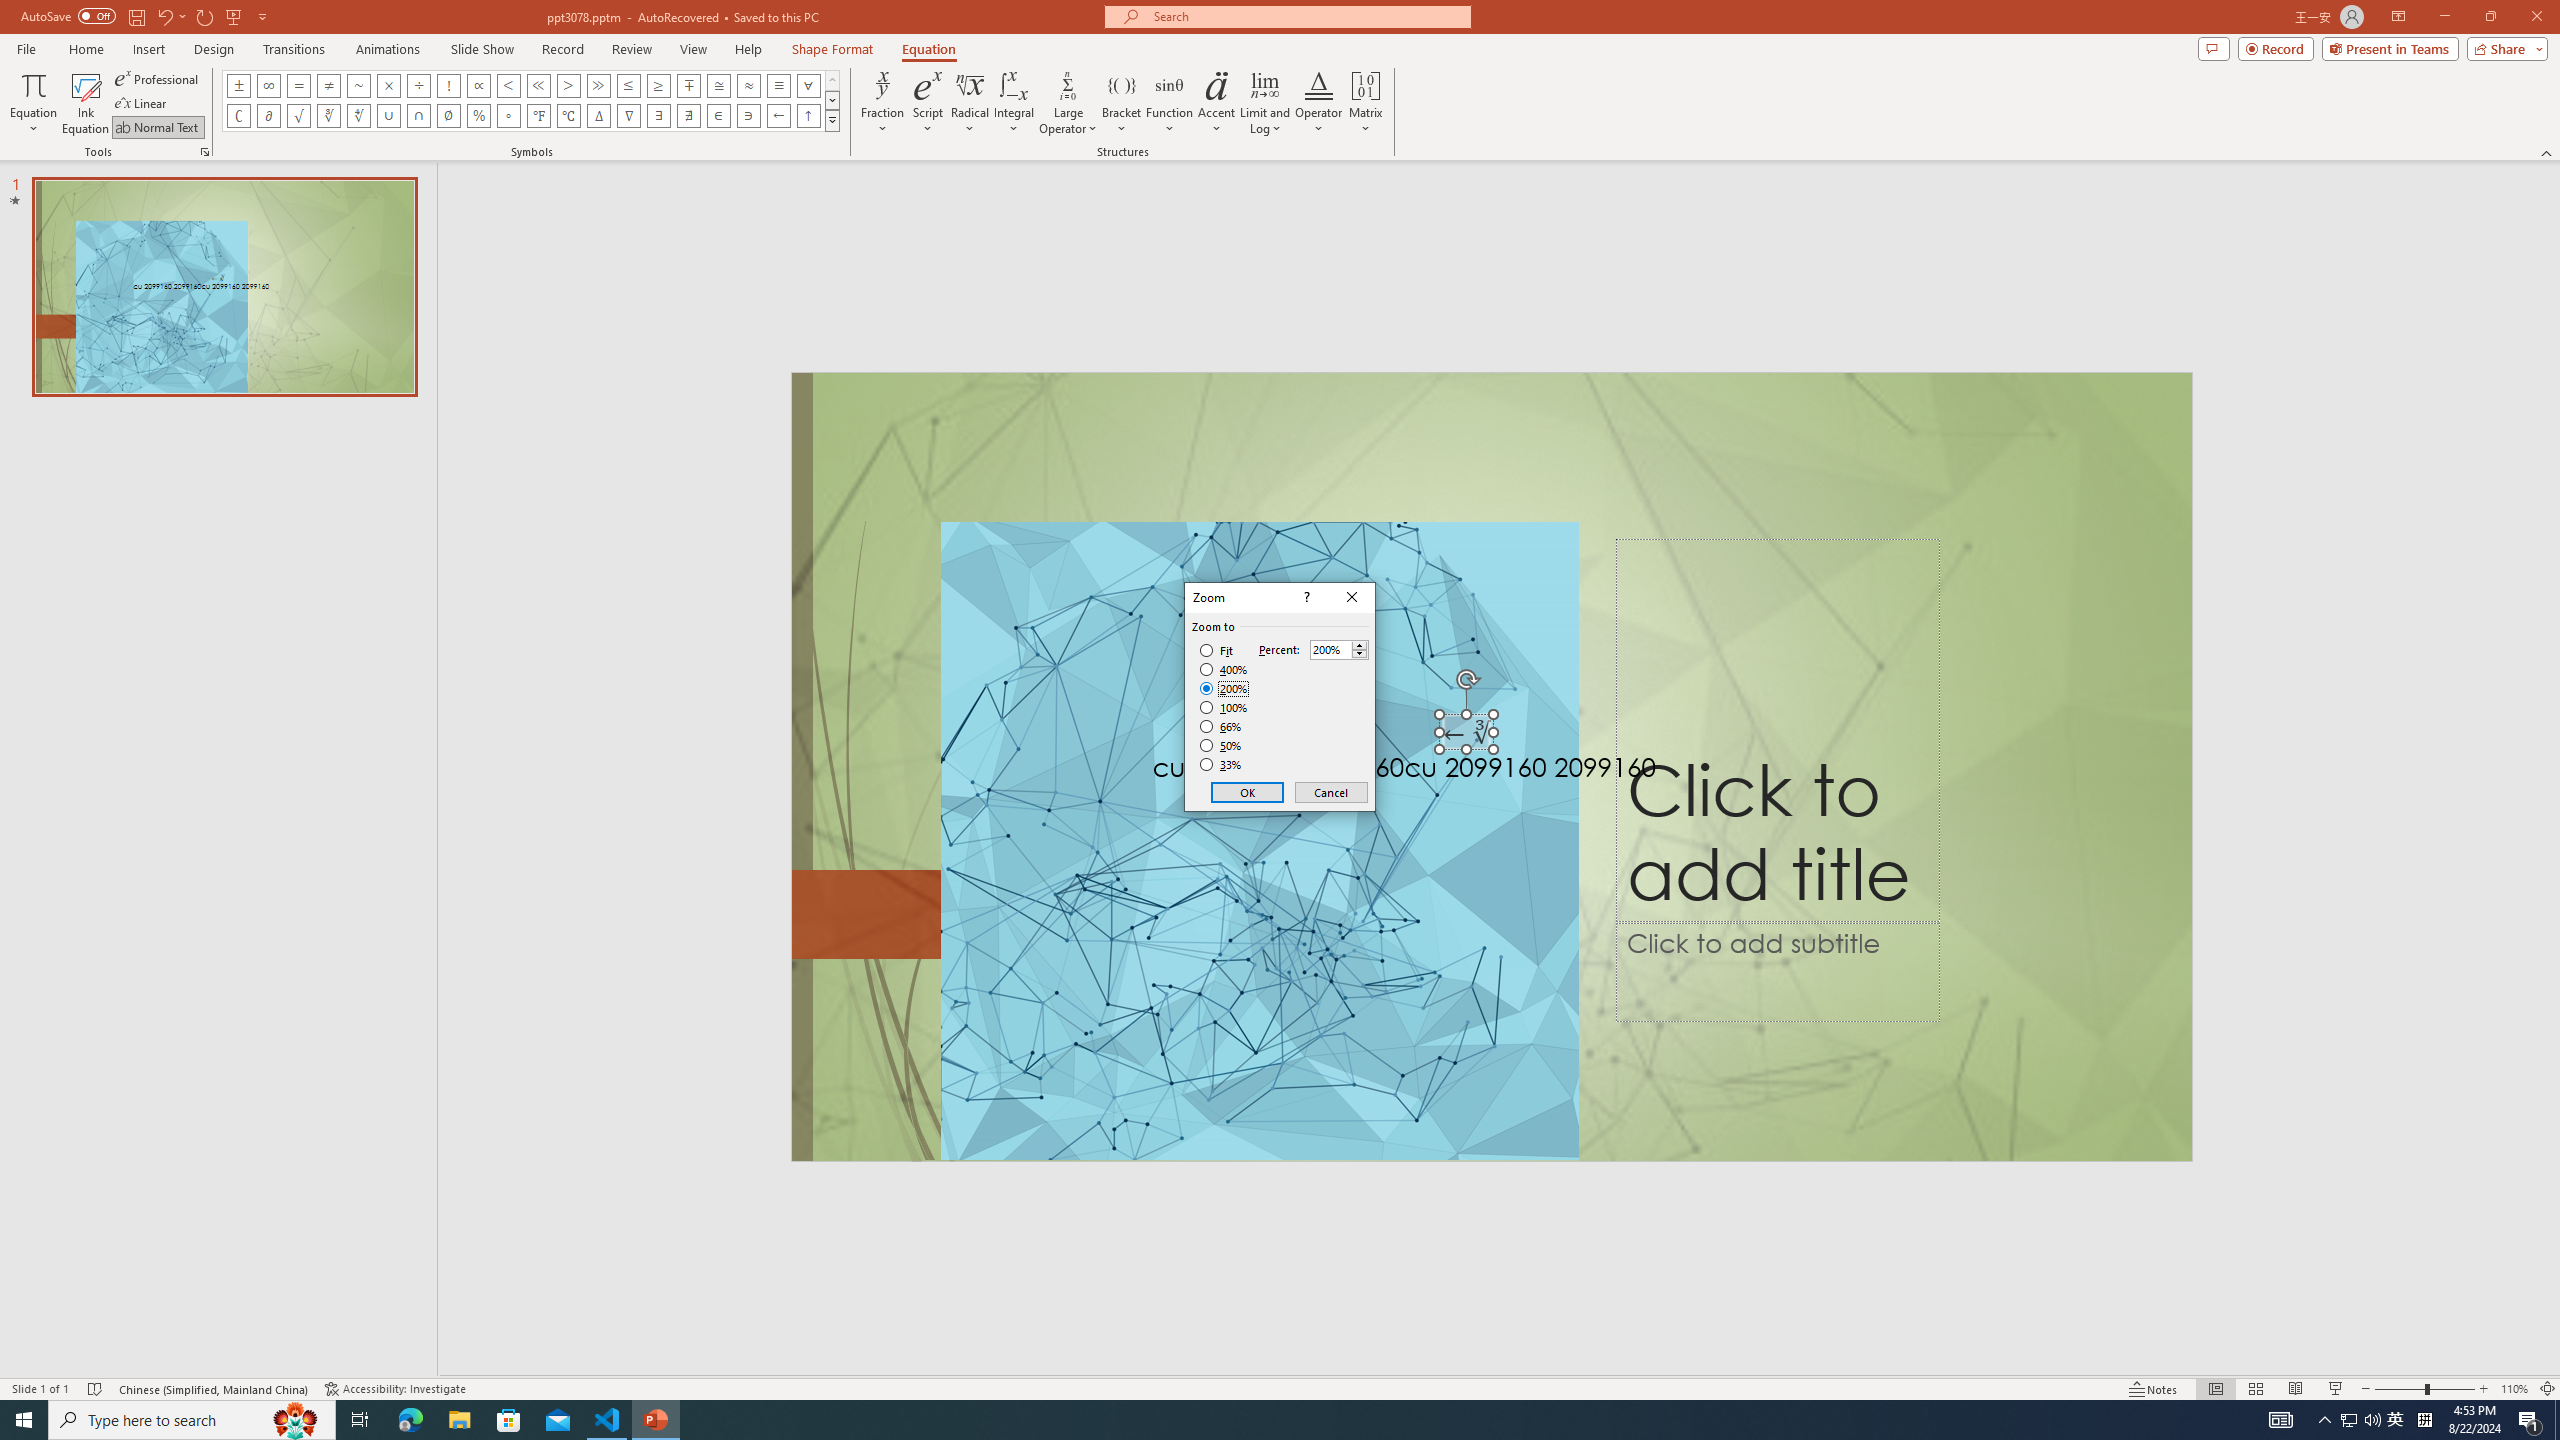 Image resolution: width=2560 pixels, height=1440 pixels. I want to click on Action Center, 1 new notification, so click(2530, 1420).